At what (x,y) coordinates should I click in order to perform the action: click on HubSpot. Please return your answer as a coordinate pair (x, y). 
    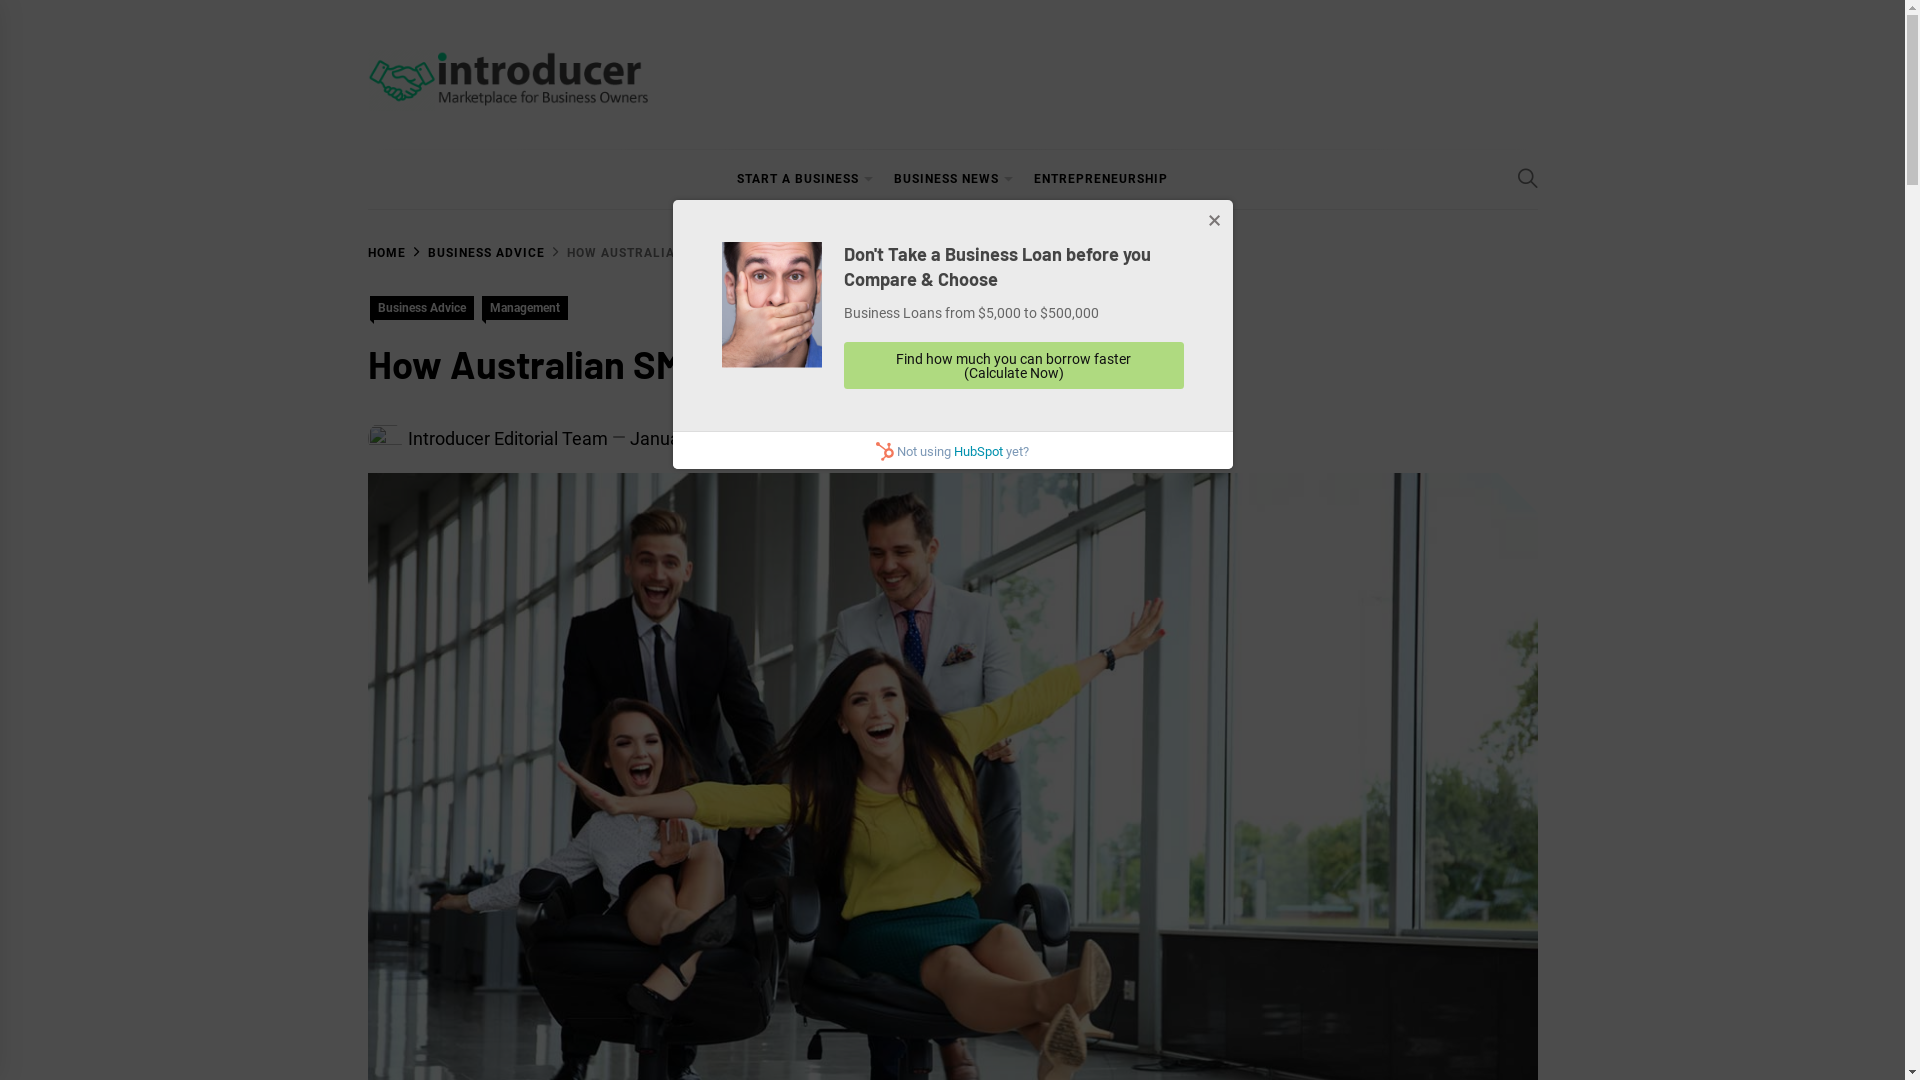
    Looking at the image, I should click on (978, 452).